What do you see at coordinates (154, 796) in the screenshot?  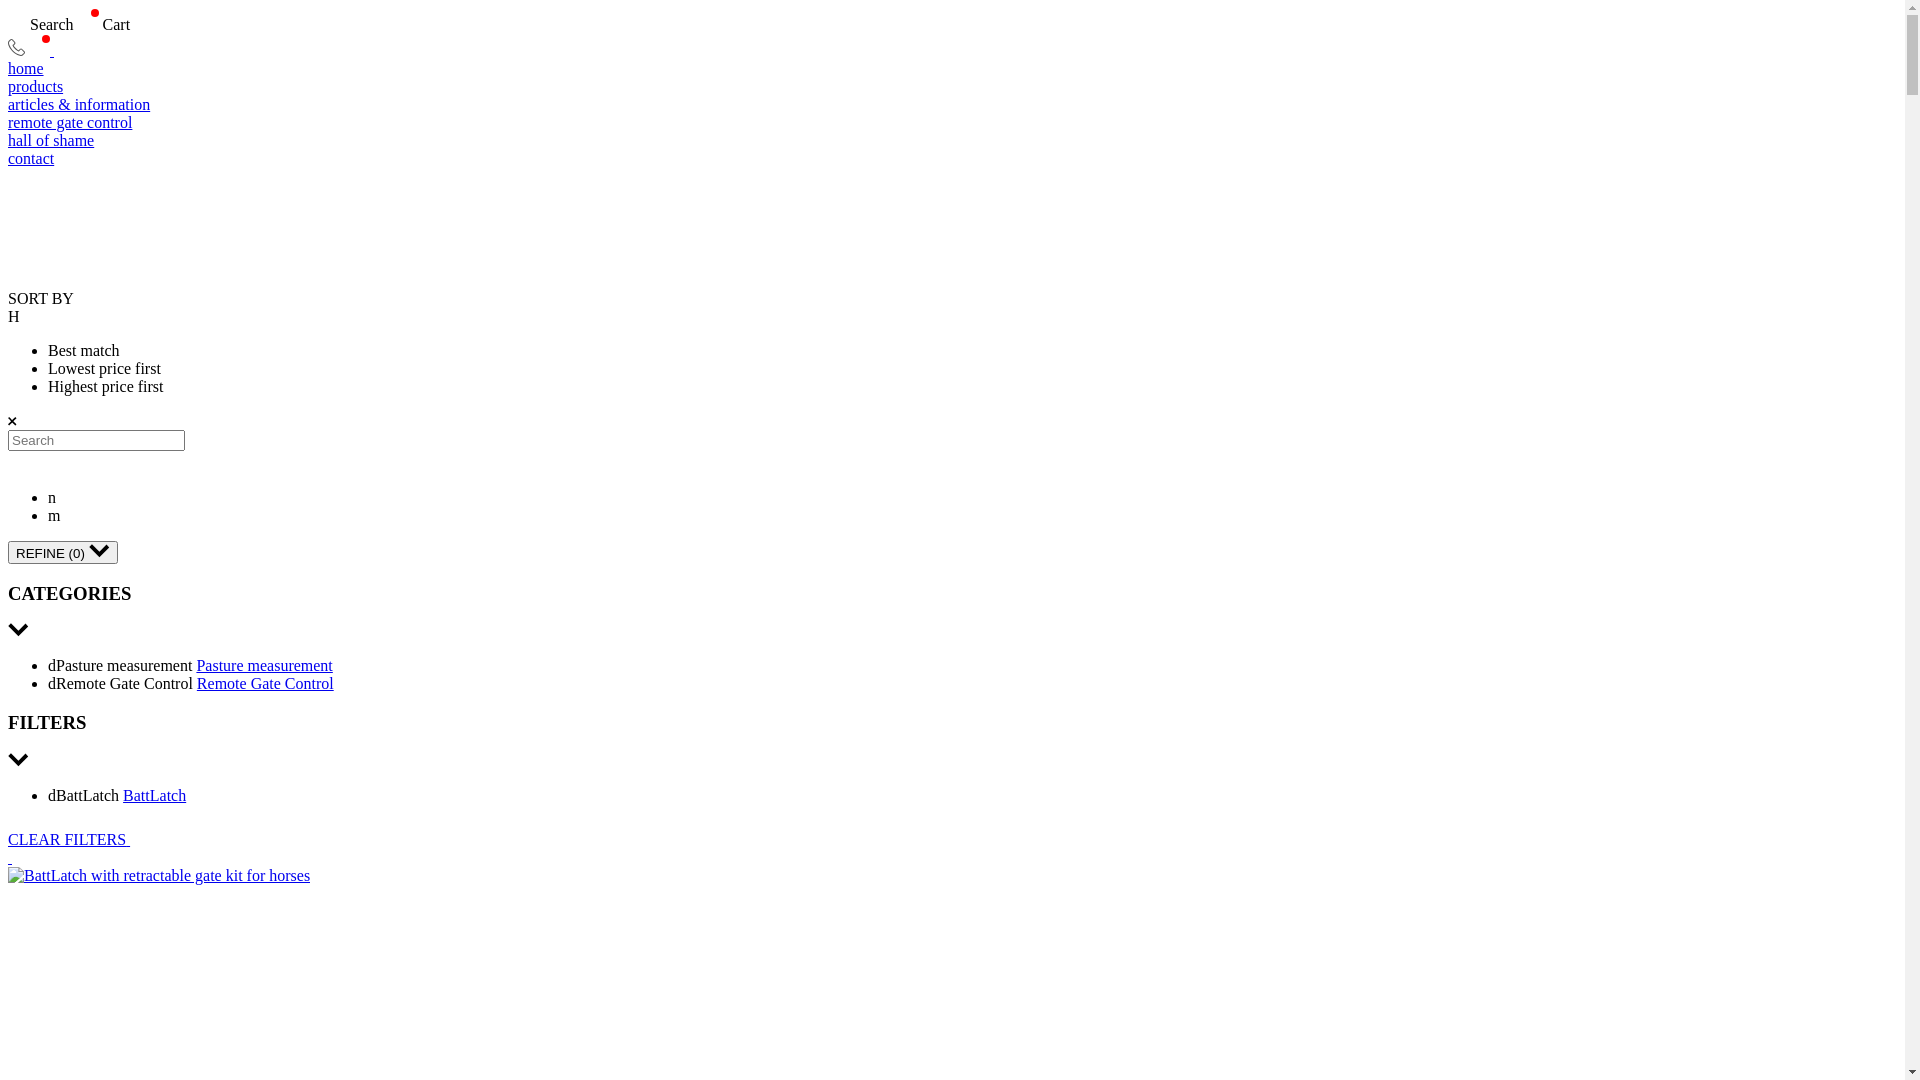 I see `BattLatch` at bounding box center [154, 796].